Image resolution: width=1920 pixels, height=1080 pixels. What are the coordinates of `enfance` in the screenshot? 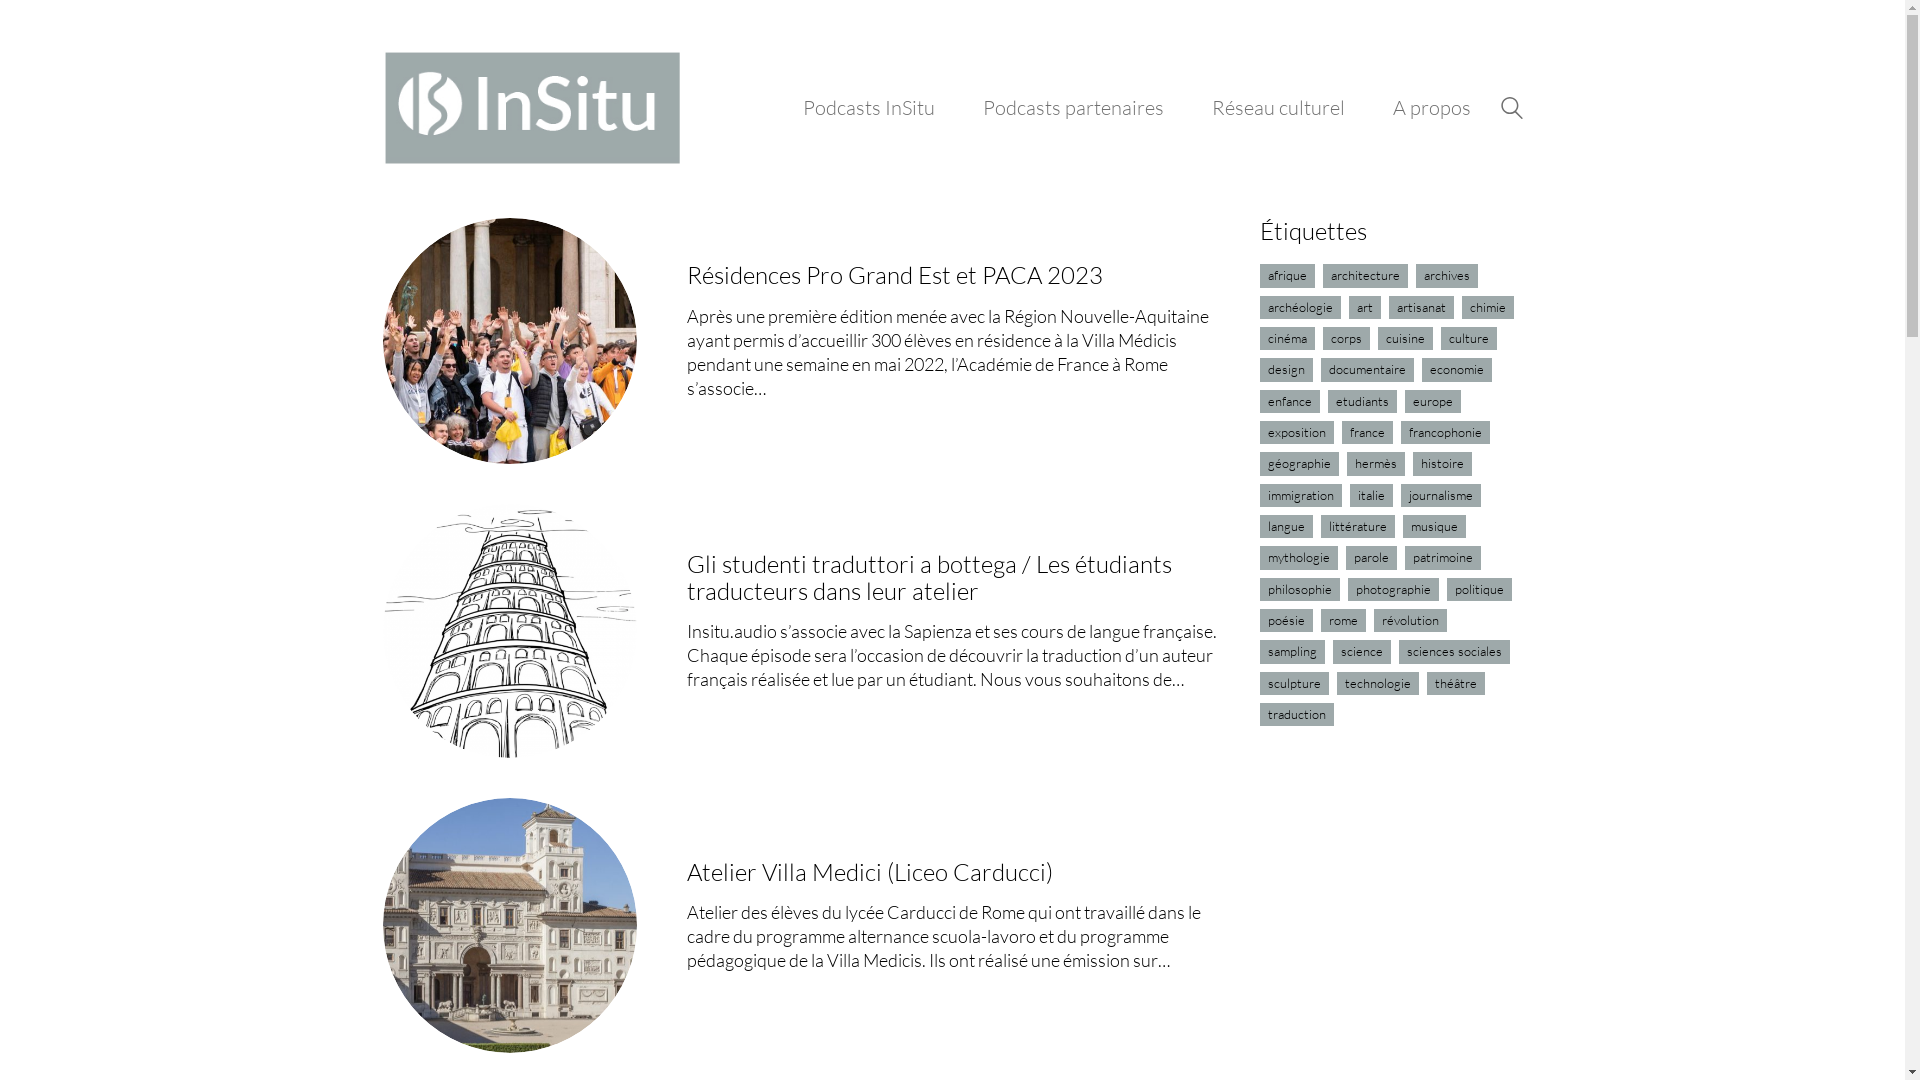 It's located at (1290, 402).